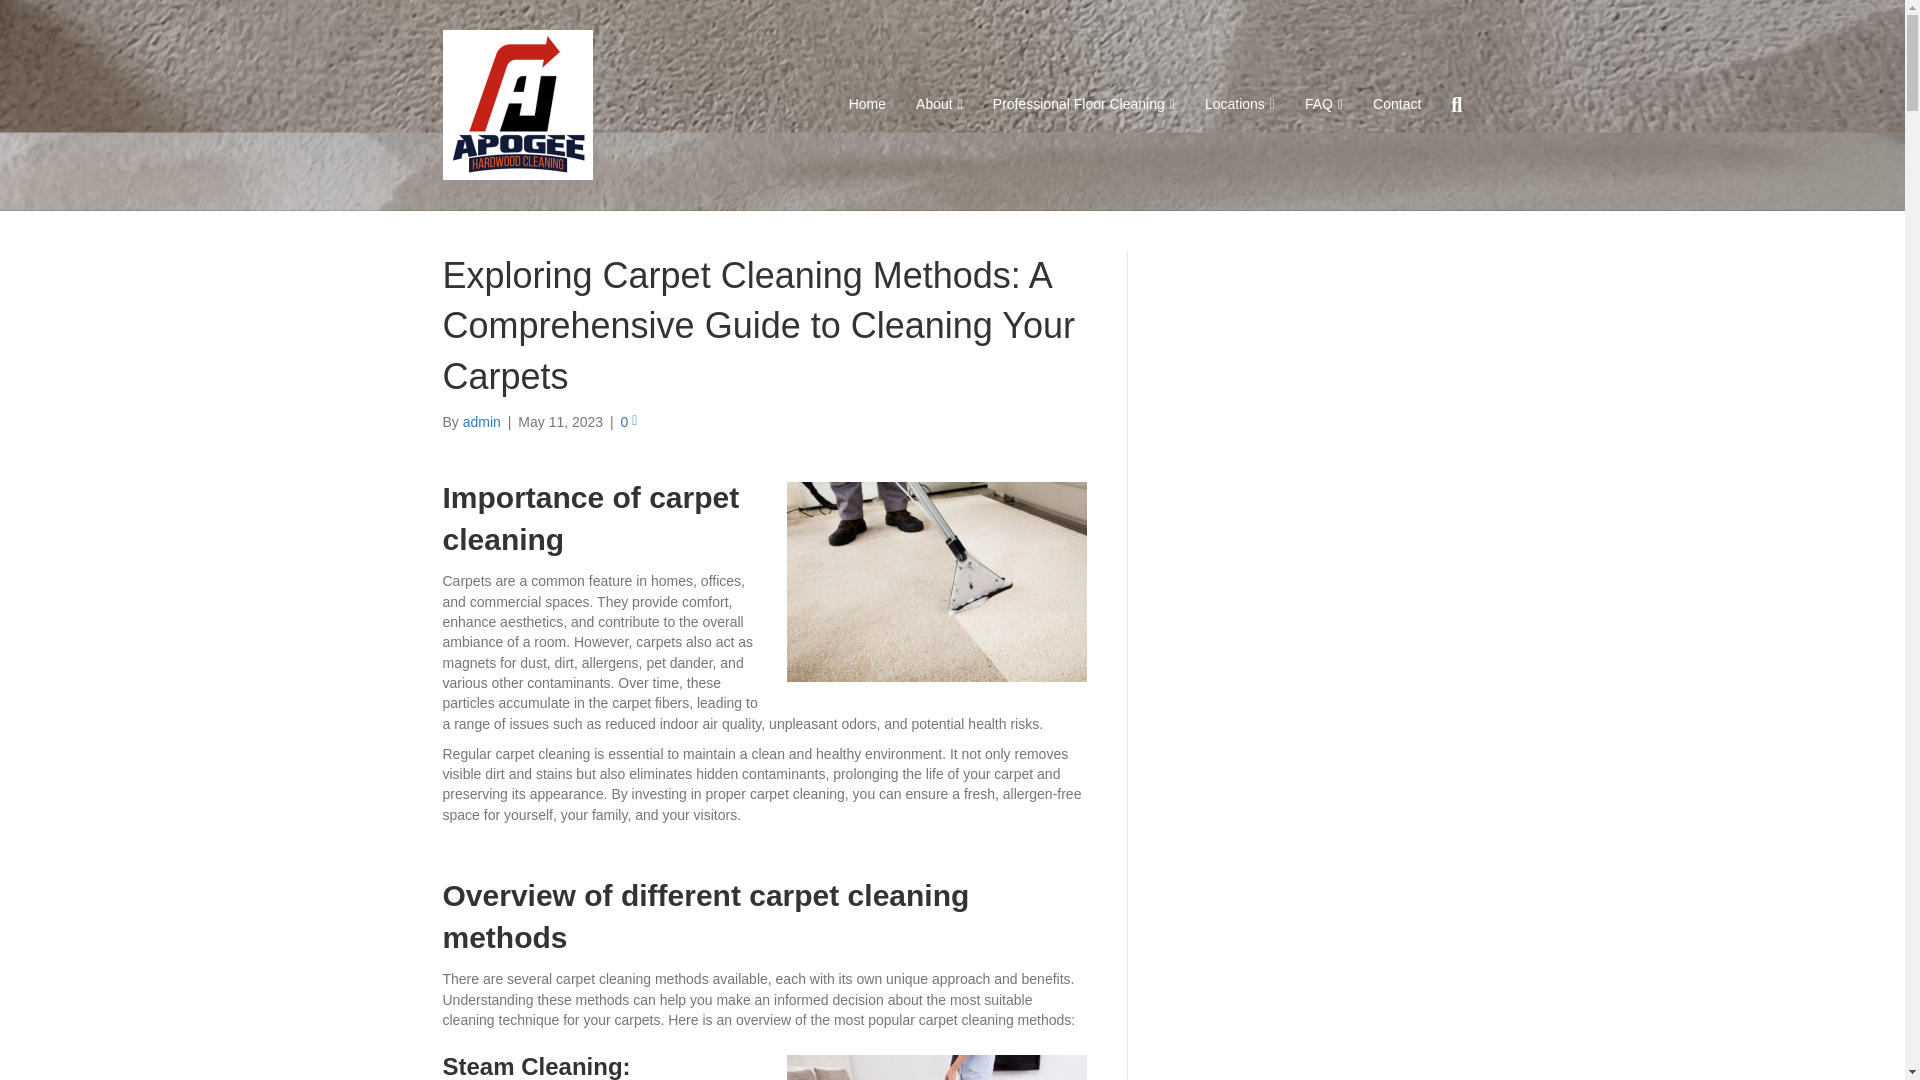  I want to click on Contact, so click(1396, 104).